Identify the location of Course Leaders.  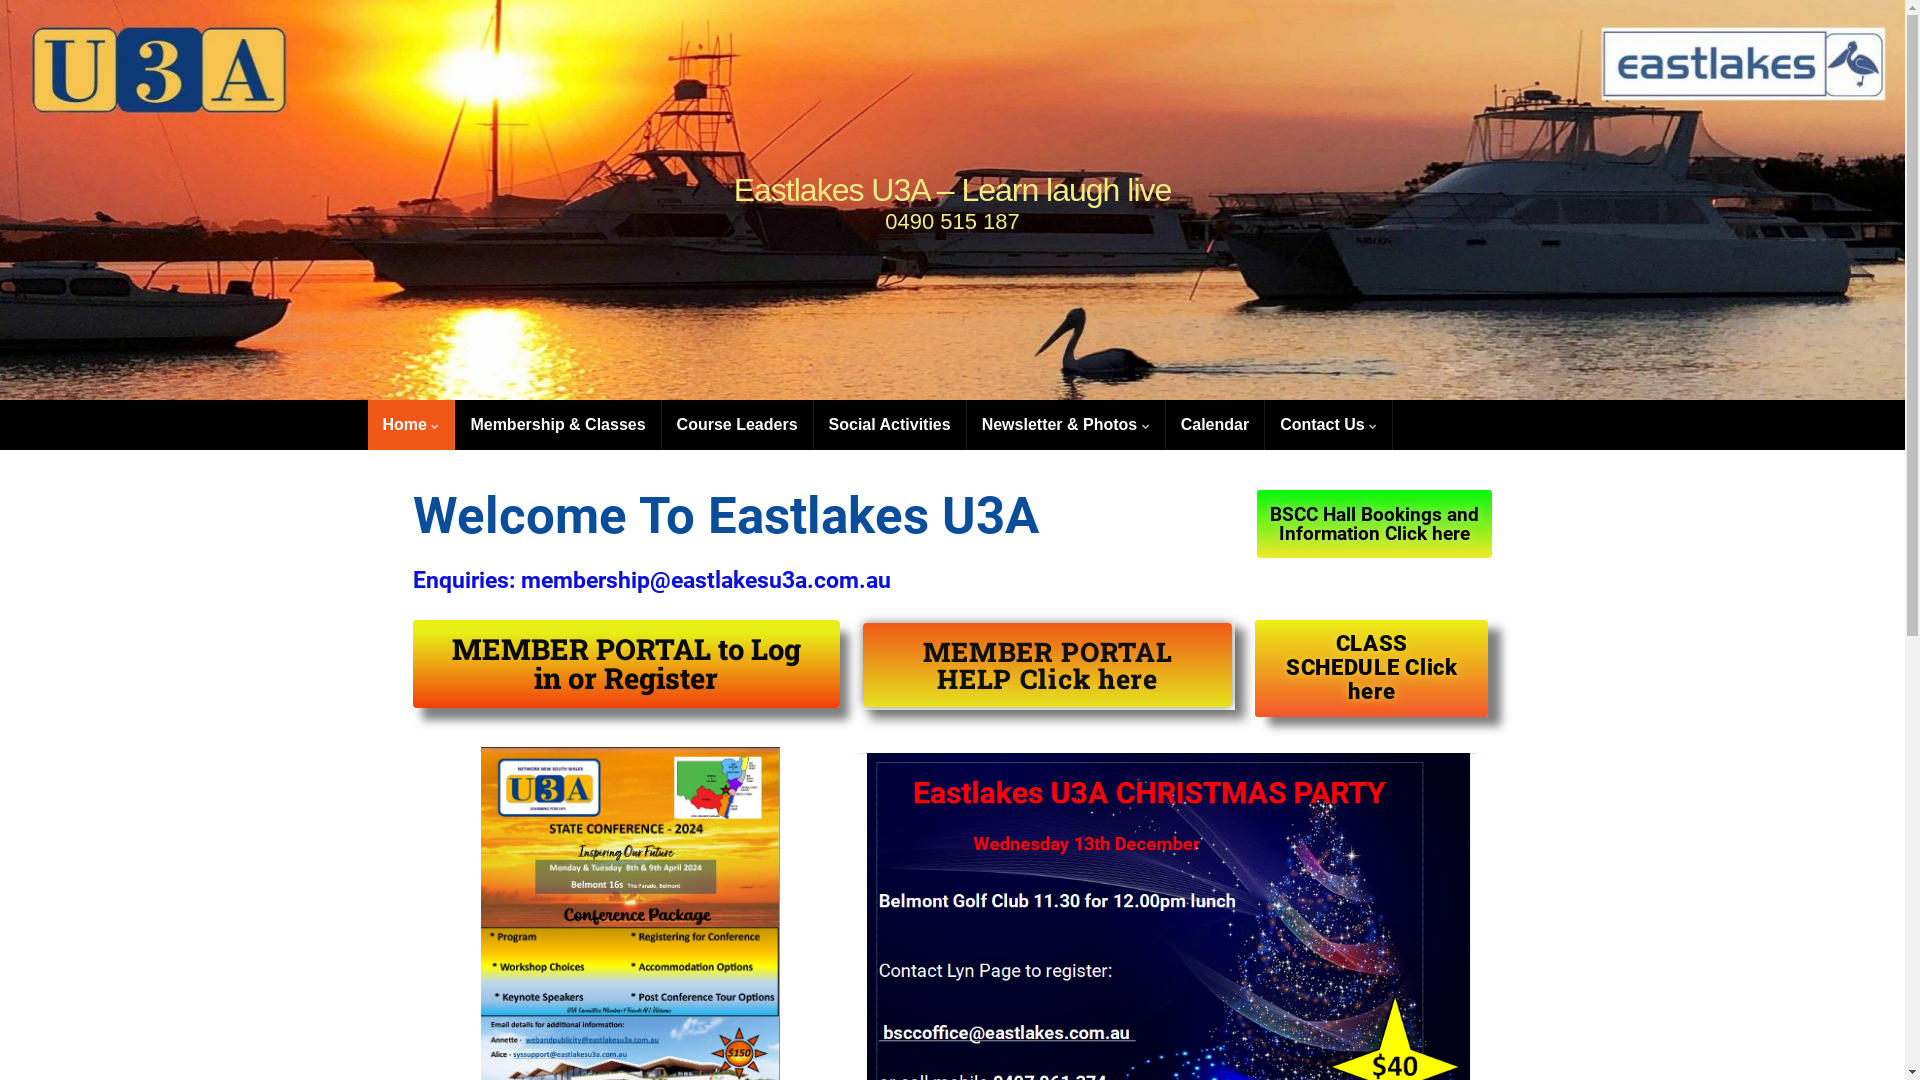
(738, 425).